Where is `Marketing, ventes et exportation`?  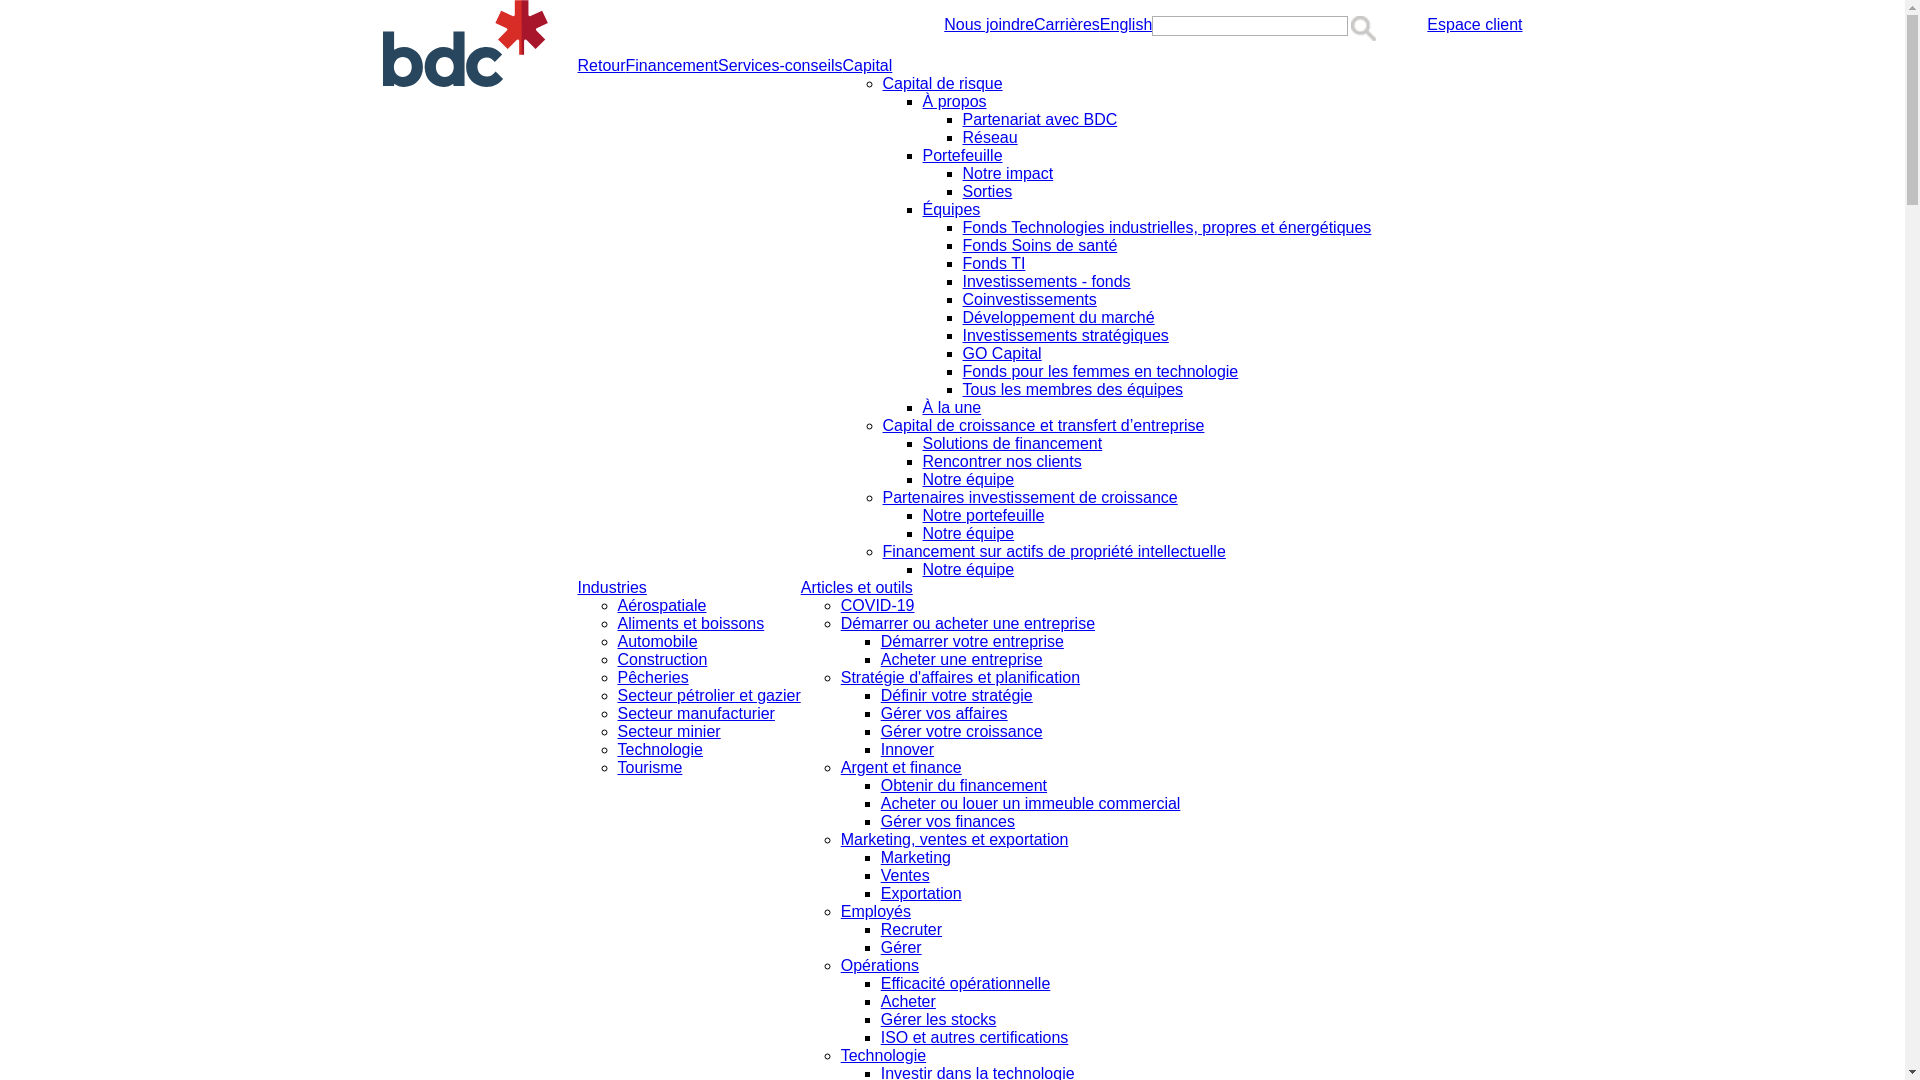
Marketing, ventes et exportation is located at coordinates (955, 840).